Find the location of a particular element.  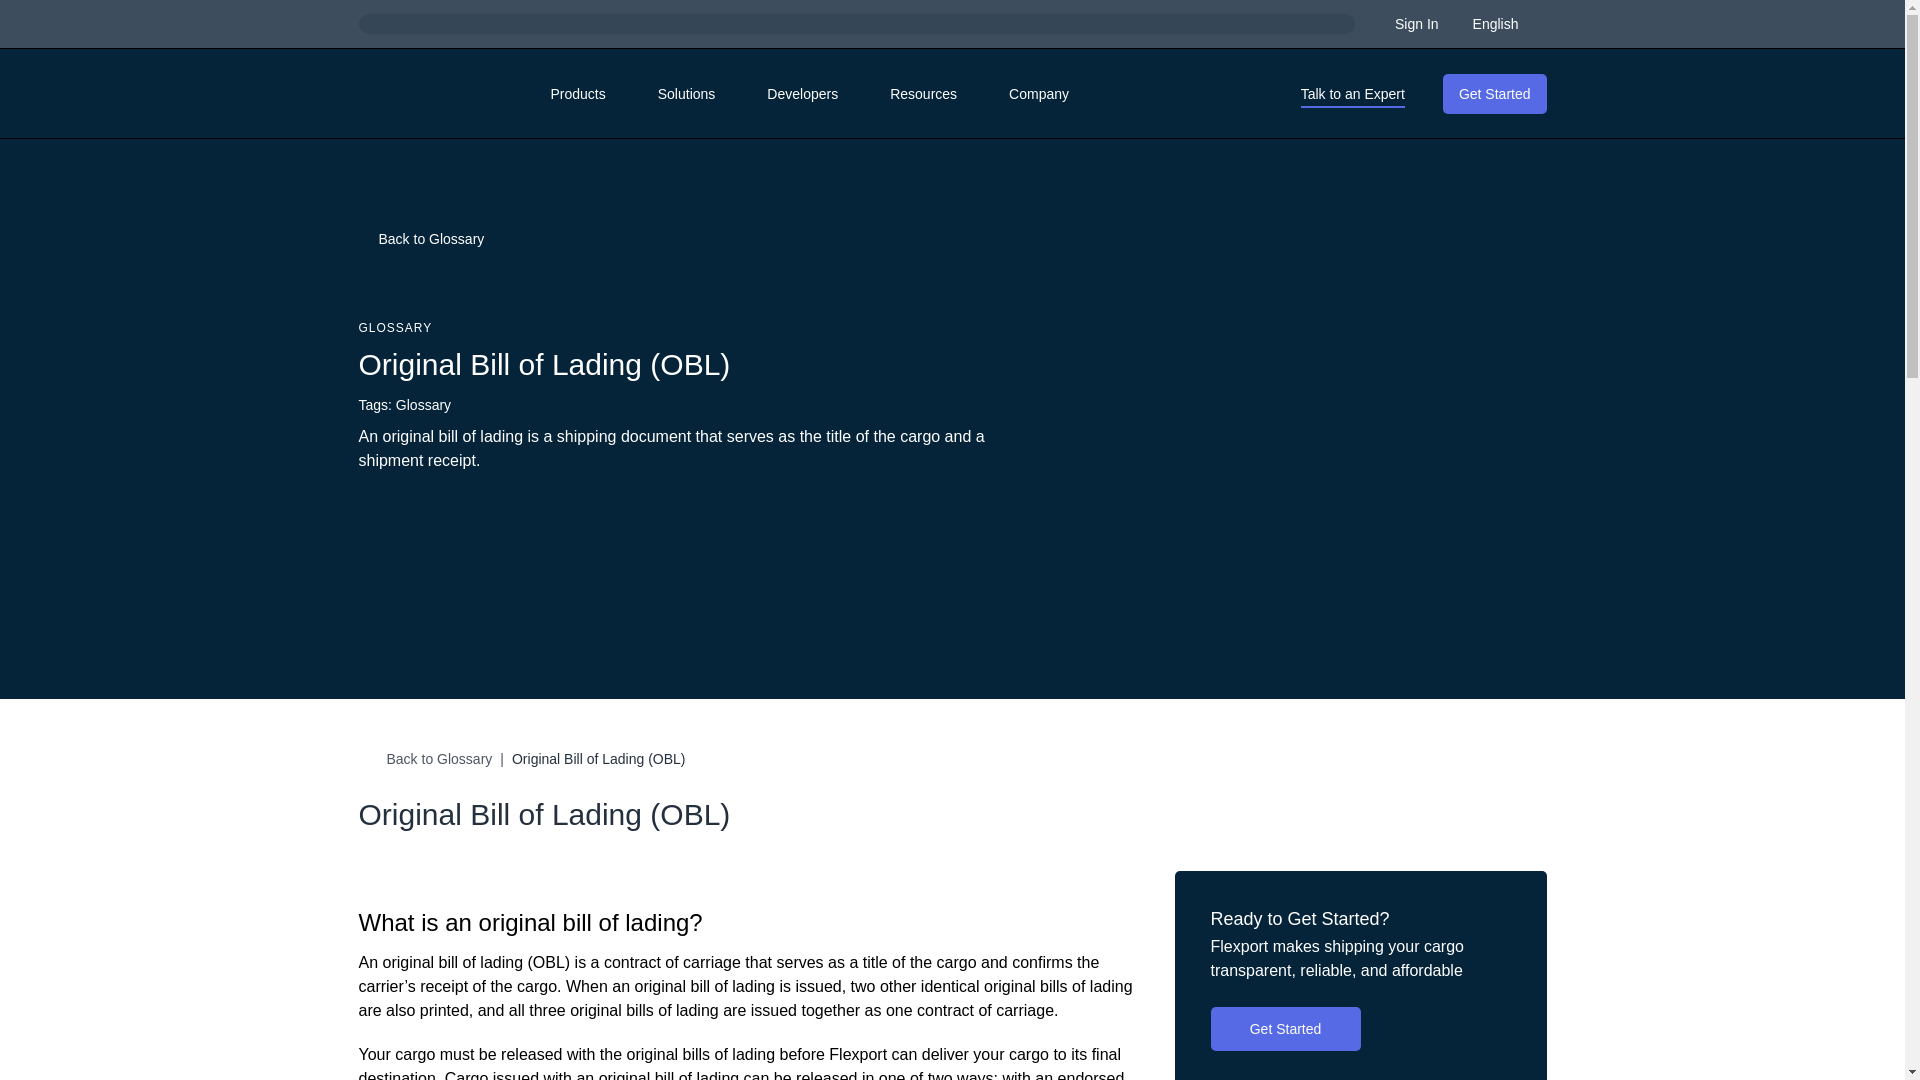

Sign In is located at coordinates (1418, 23).